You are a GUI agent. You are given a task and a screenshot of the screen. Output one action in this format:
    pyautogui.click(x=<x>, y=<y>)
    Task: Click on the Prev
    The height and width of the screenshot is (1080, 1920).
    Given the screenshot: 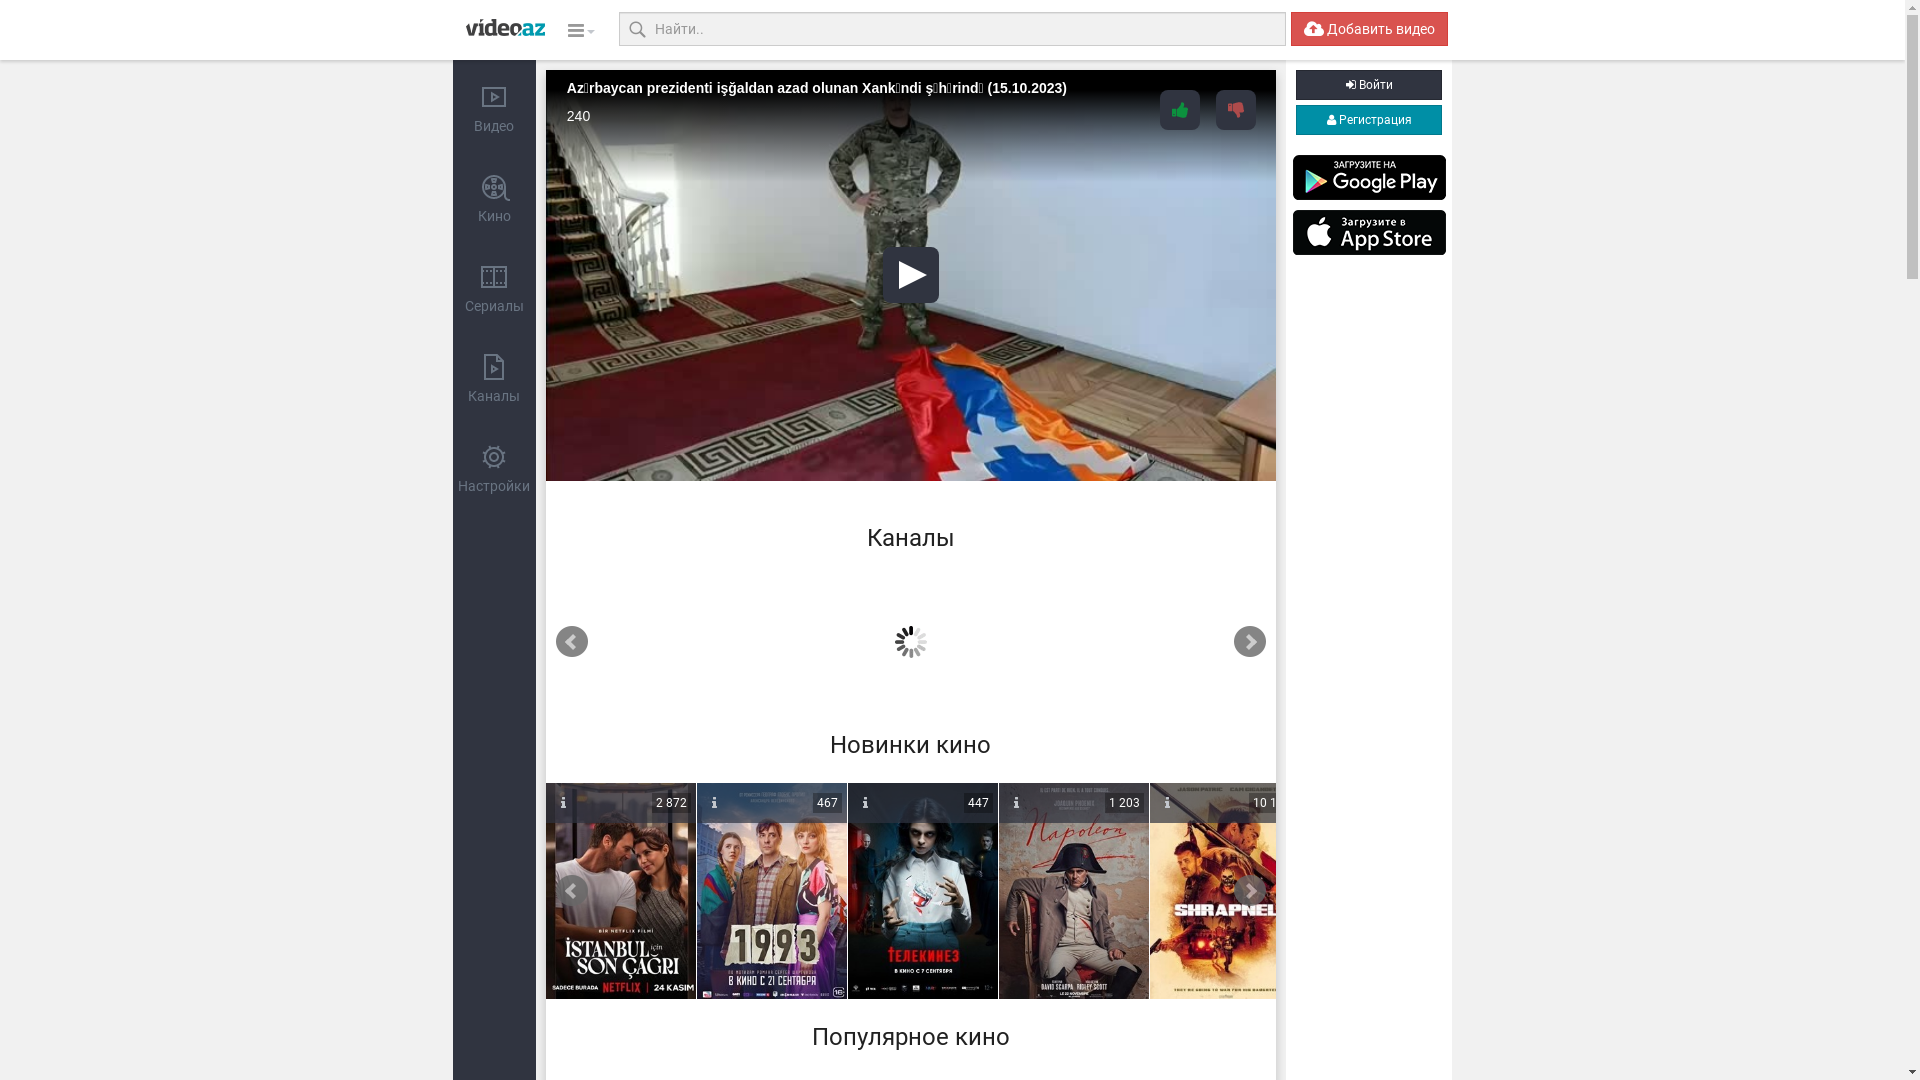 What is the action you would take?
    pyautogui.click(x=572, y=891)
    